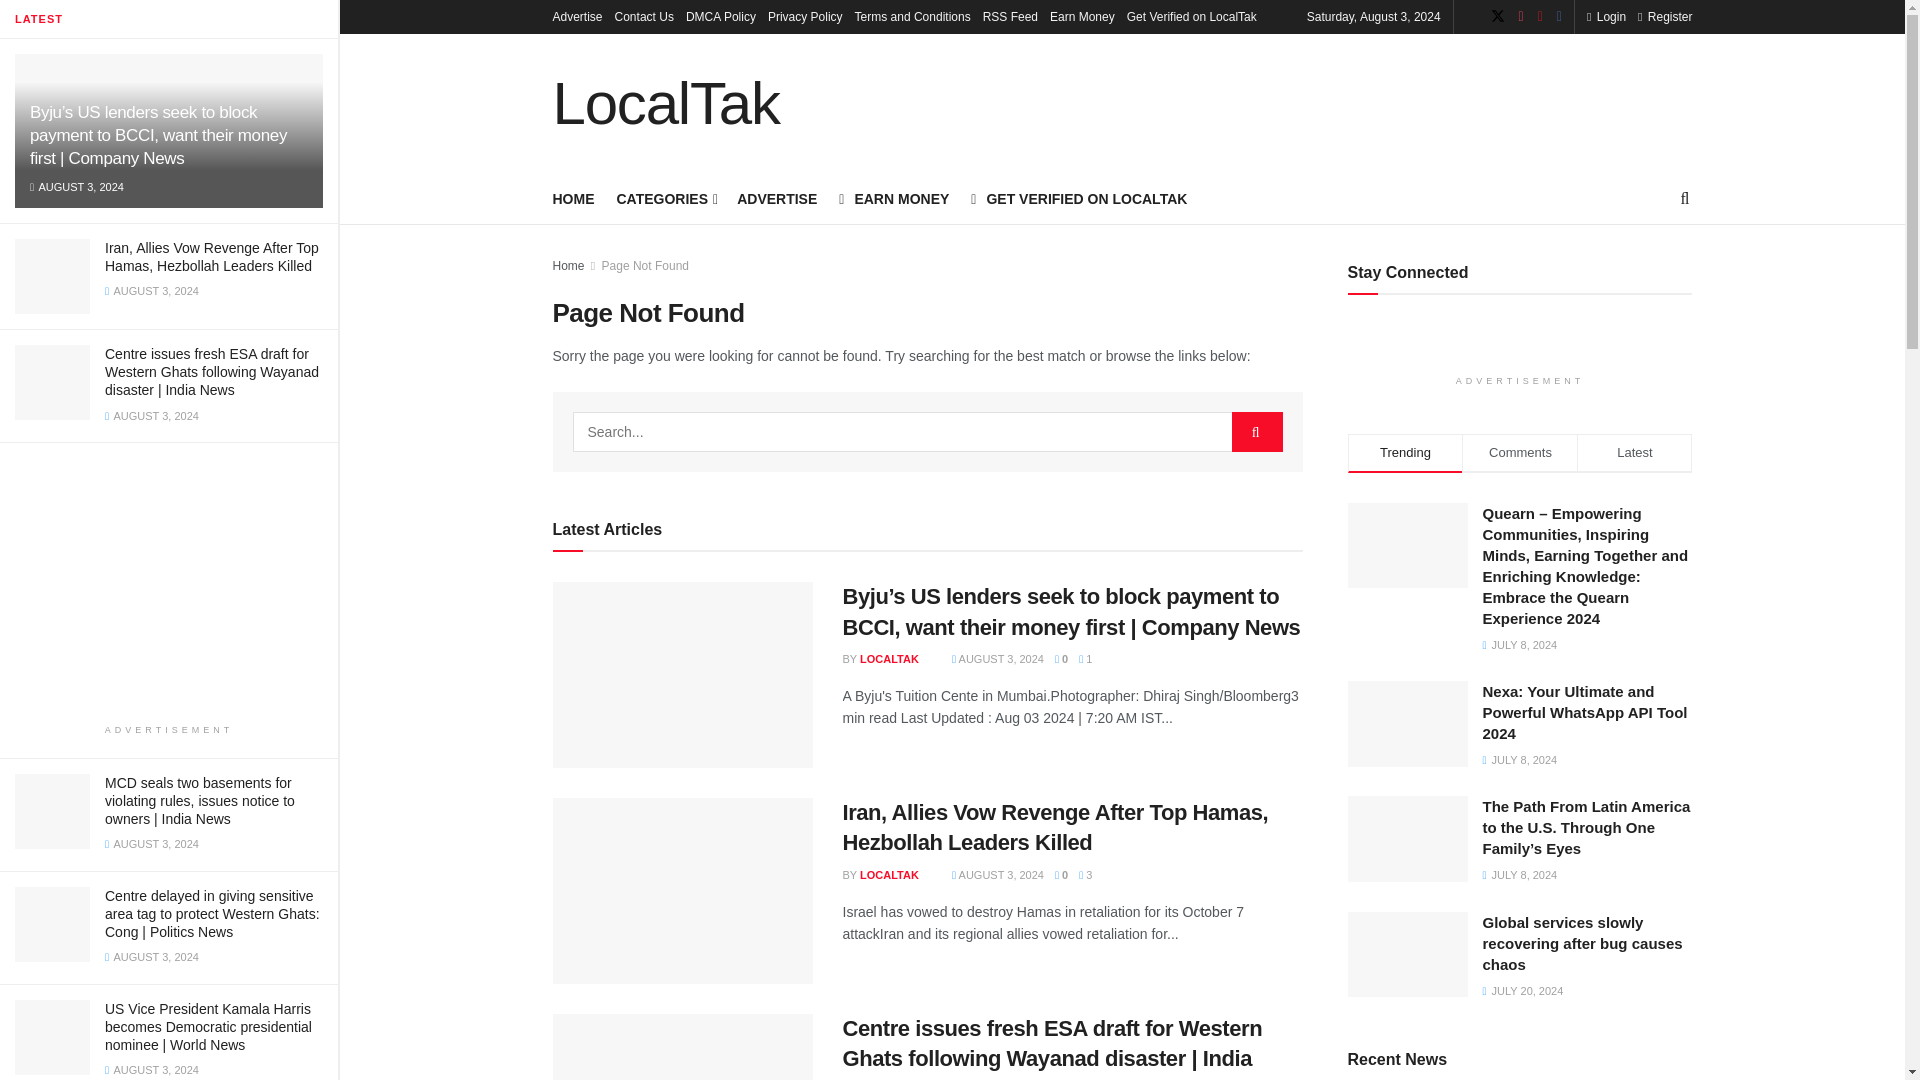 The width and height of the screenshot is (1920, 1080). I want to click on Login, so click(1606, 16).